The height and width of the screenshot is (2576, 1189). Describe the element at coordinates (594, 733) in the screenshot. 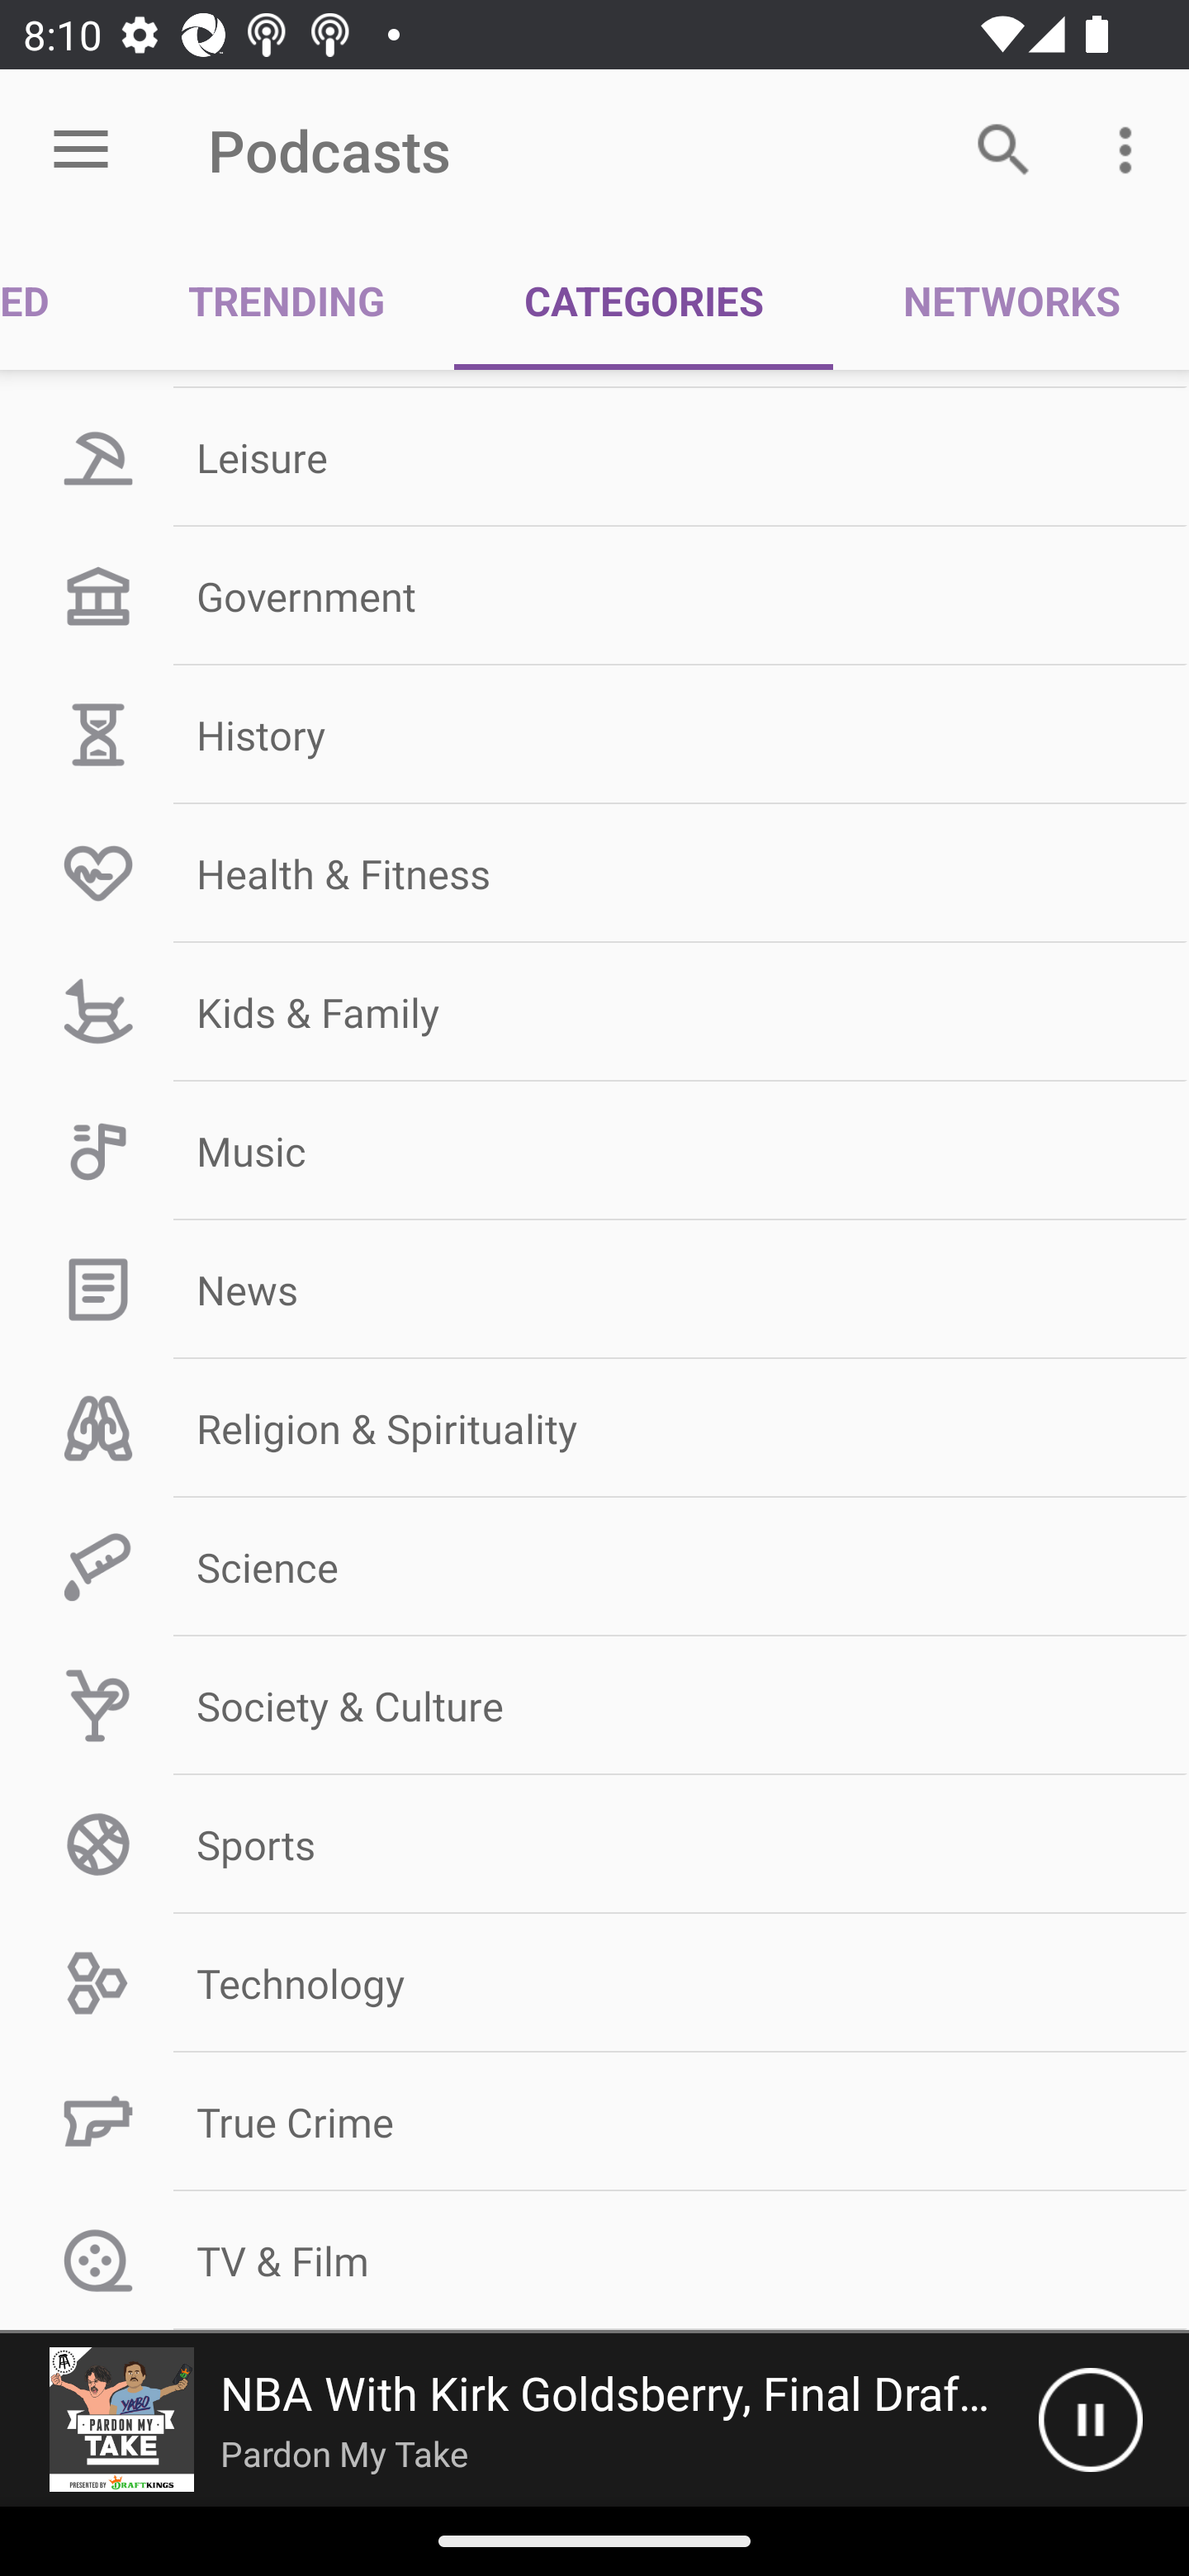

I see `History` at that location.